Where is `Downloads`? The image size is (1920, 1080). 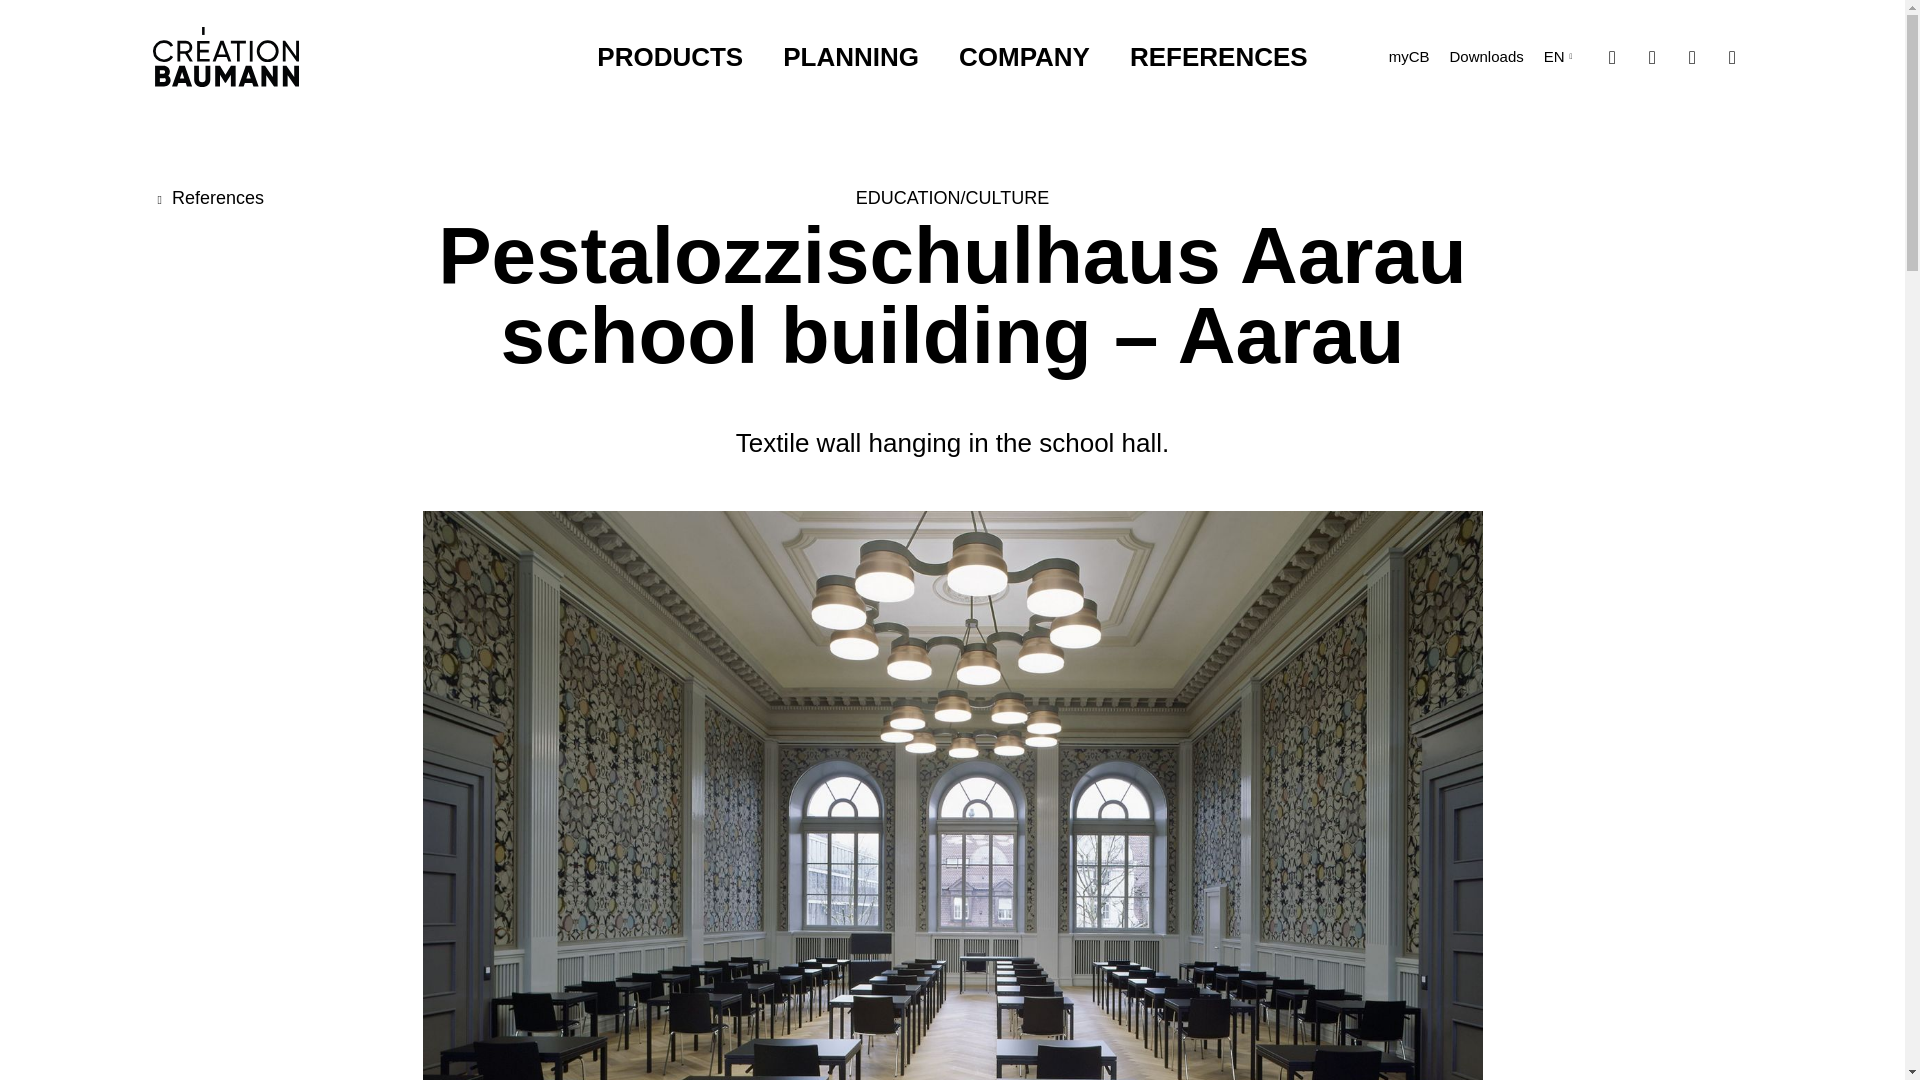
Downloads is located at coordinates (1486, 56).